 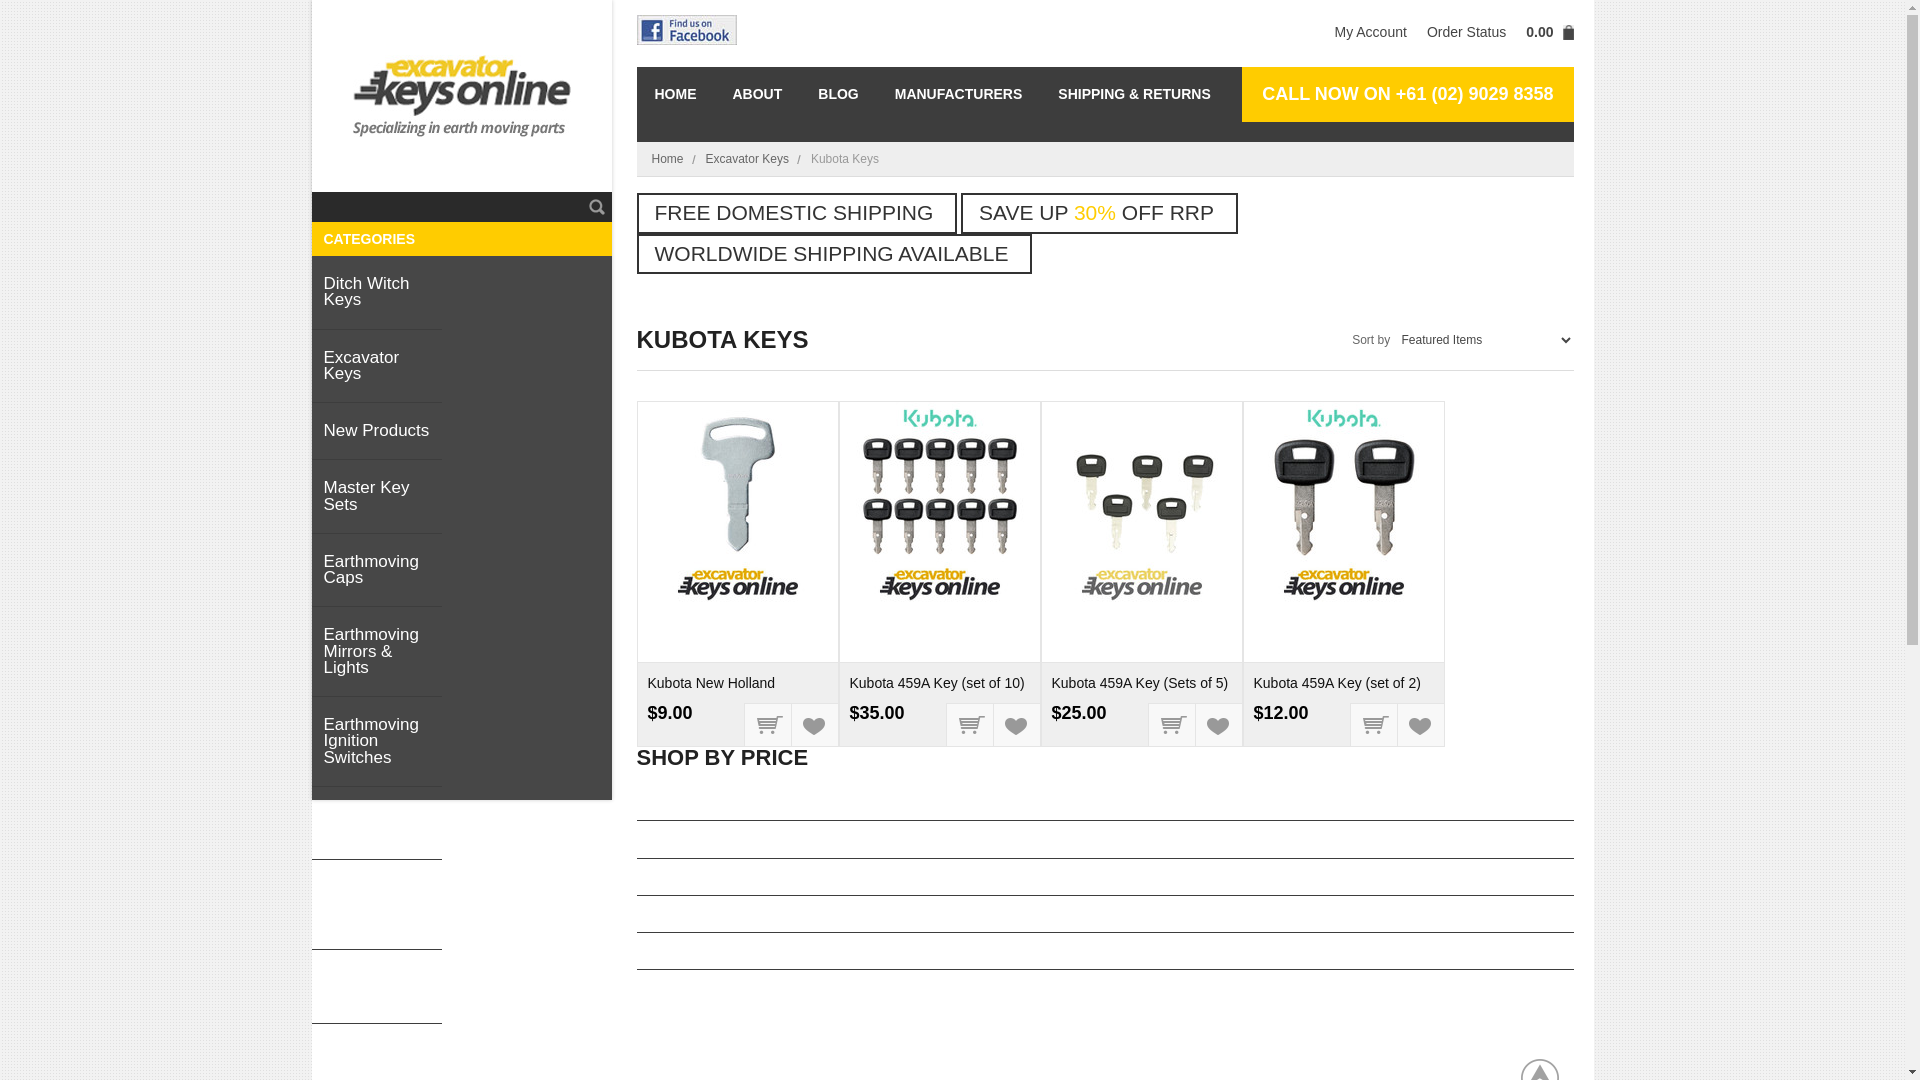 What do you see at coordinates (970, 724) in the screenshot?
I see `ADD TO CART` at bounding box center [970, 724].